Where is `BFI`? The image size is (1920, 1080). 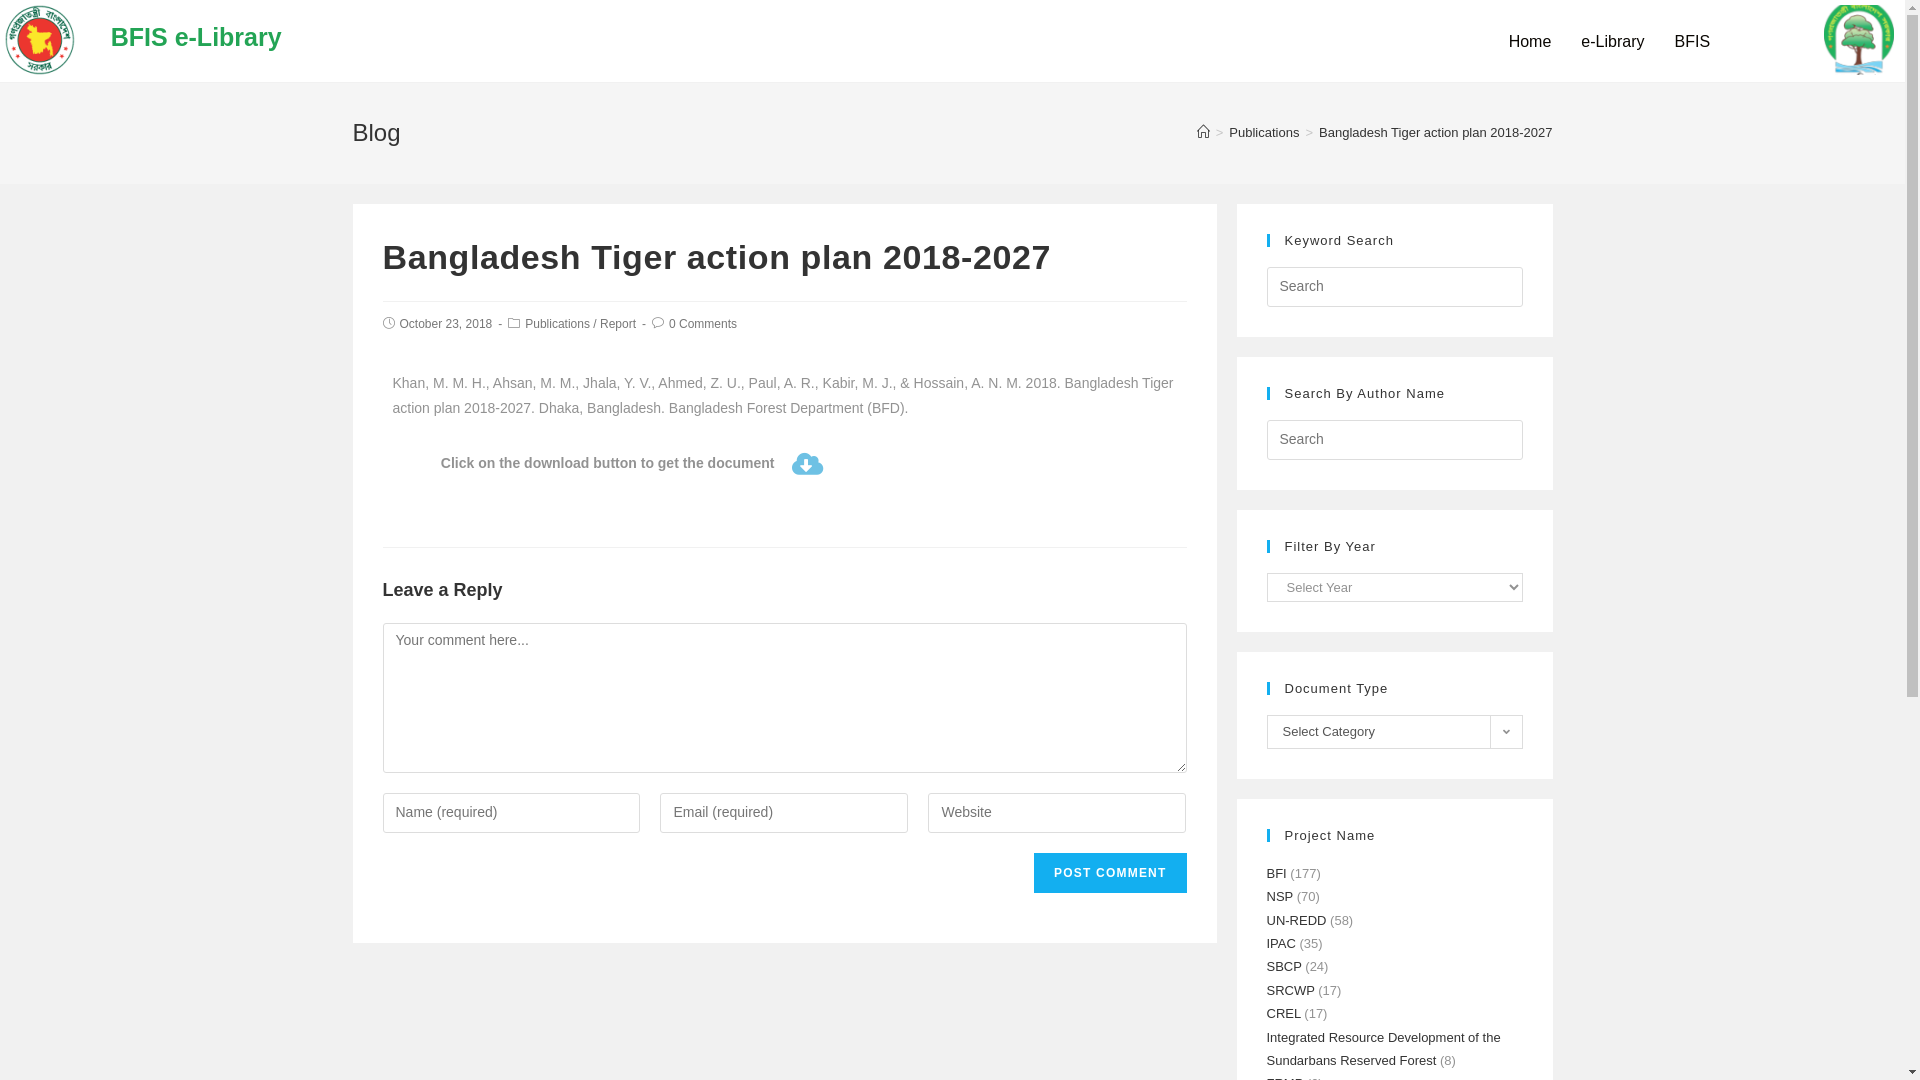 BFI is located at coordinates (1276, 874).